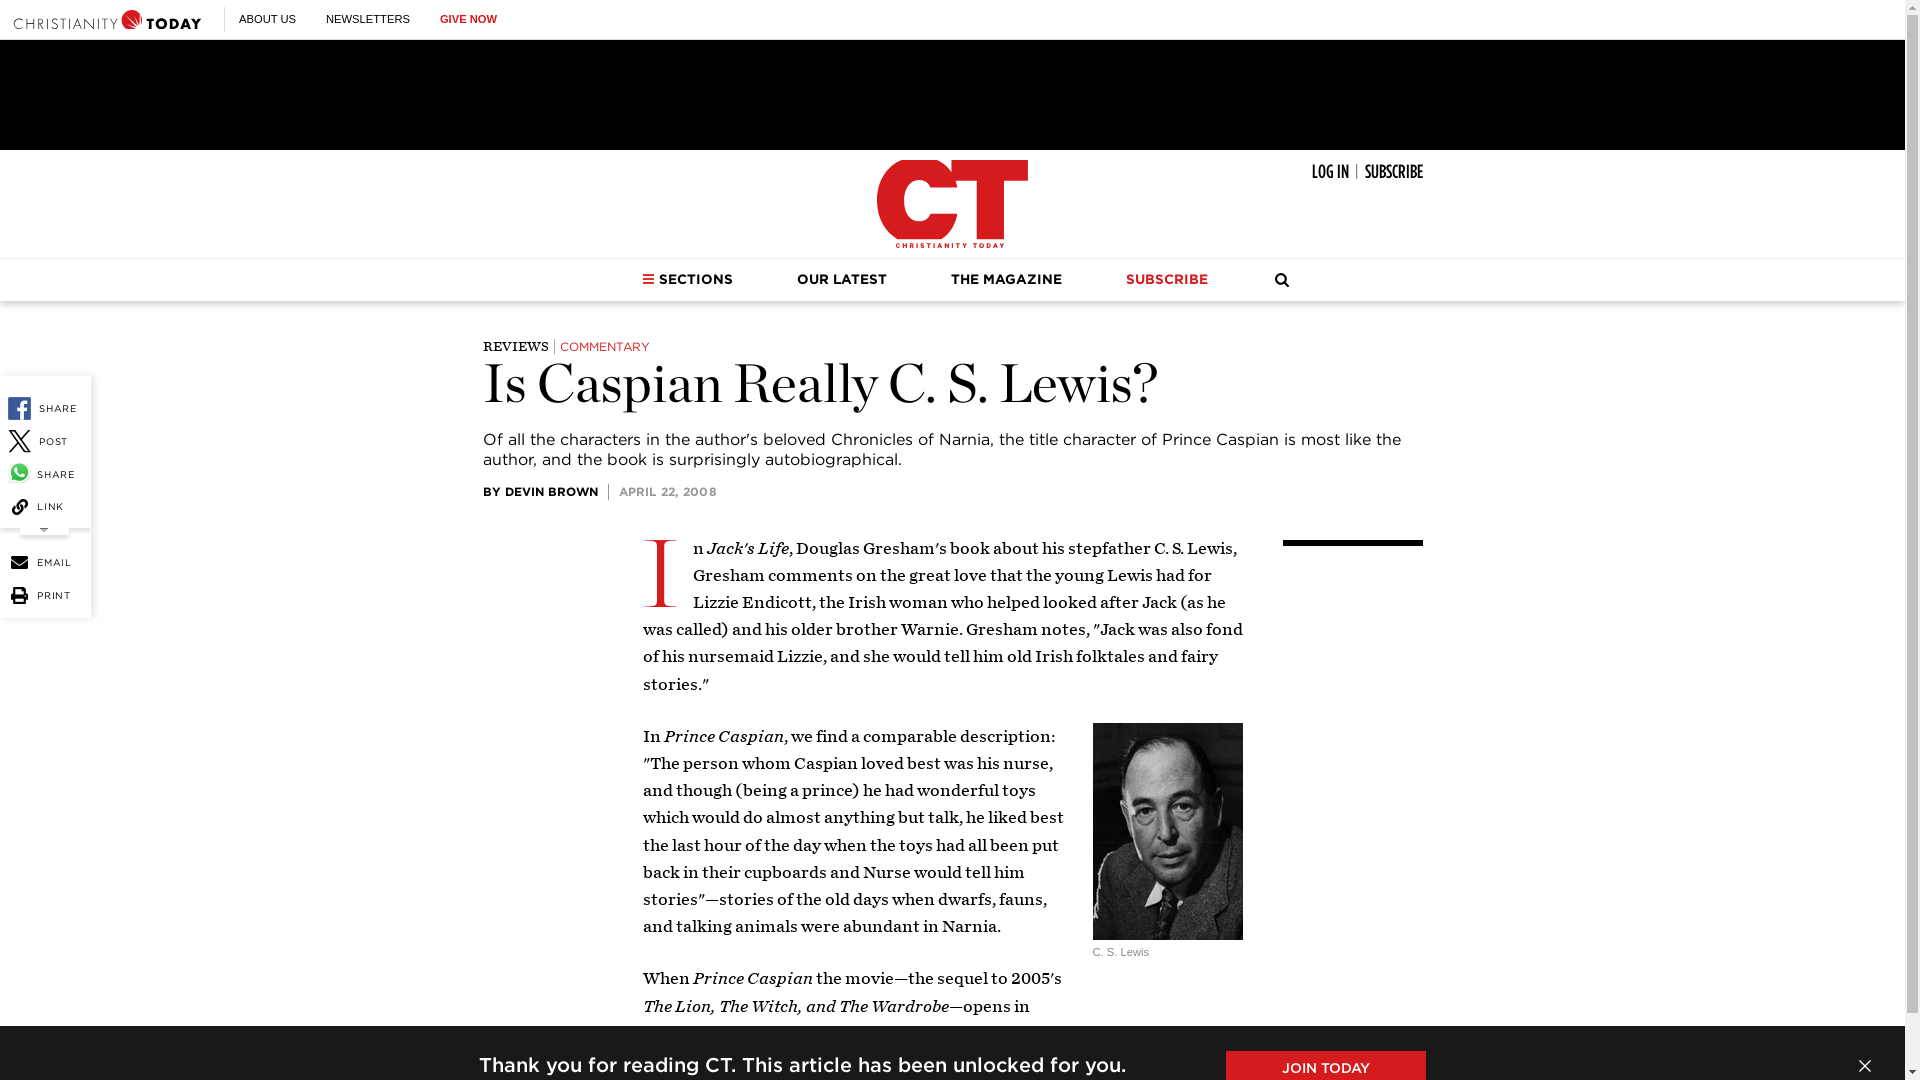 This screenshot has height=1080, width=1920. What do you see at coordinates (951, 94) in the screenshot?
I see `3rd party ad content` at bounding box center [951, 94].